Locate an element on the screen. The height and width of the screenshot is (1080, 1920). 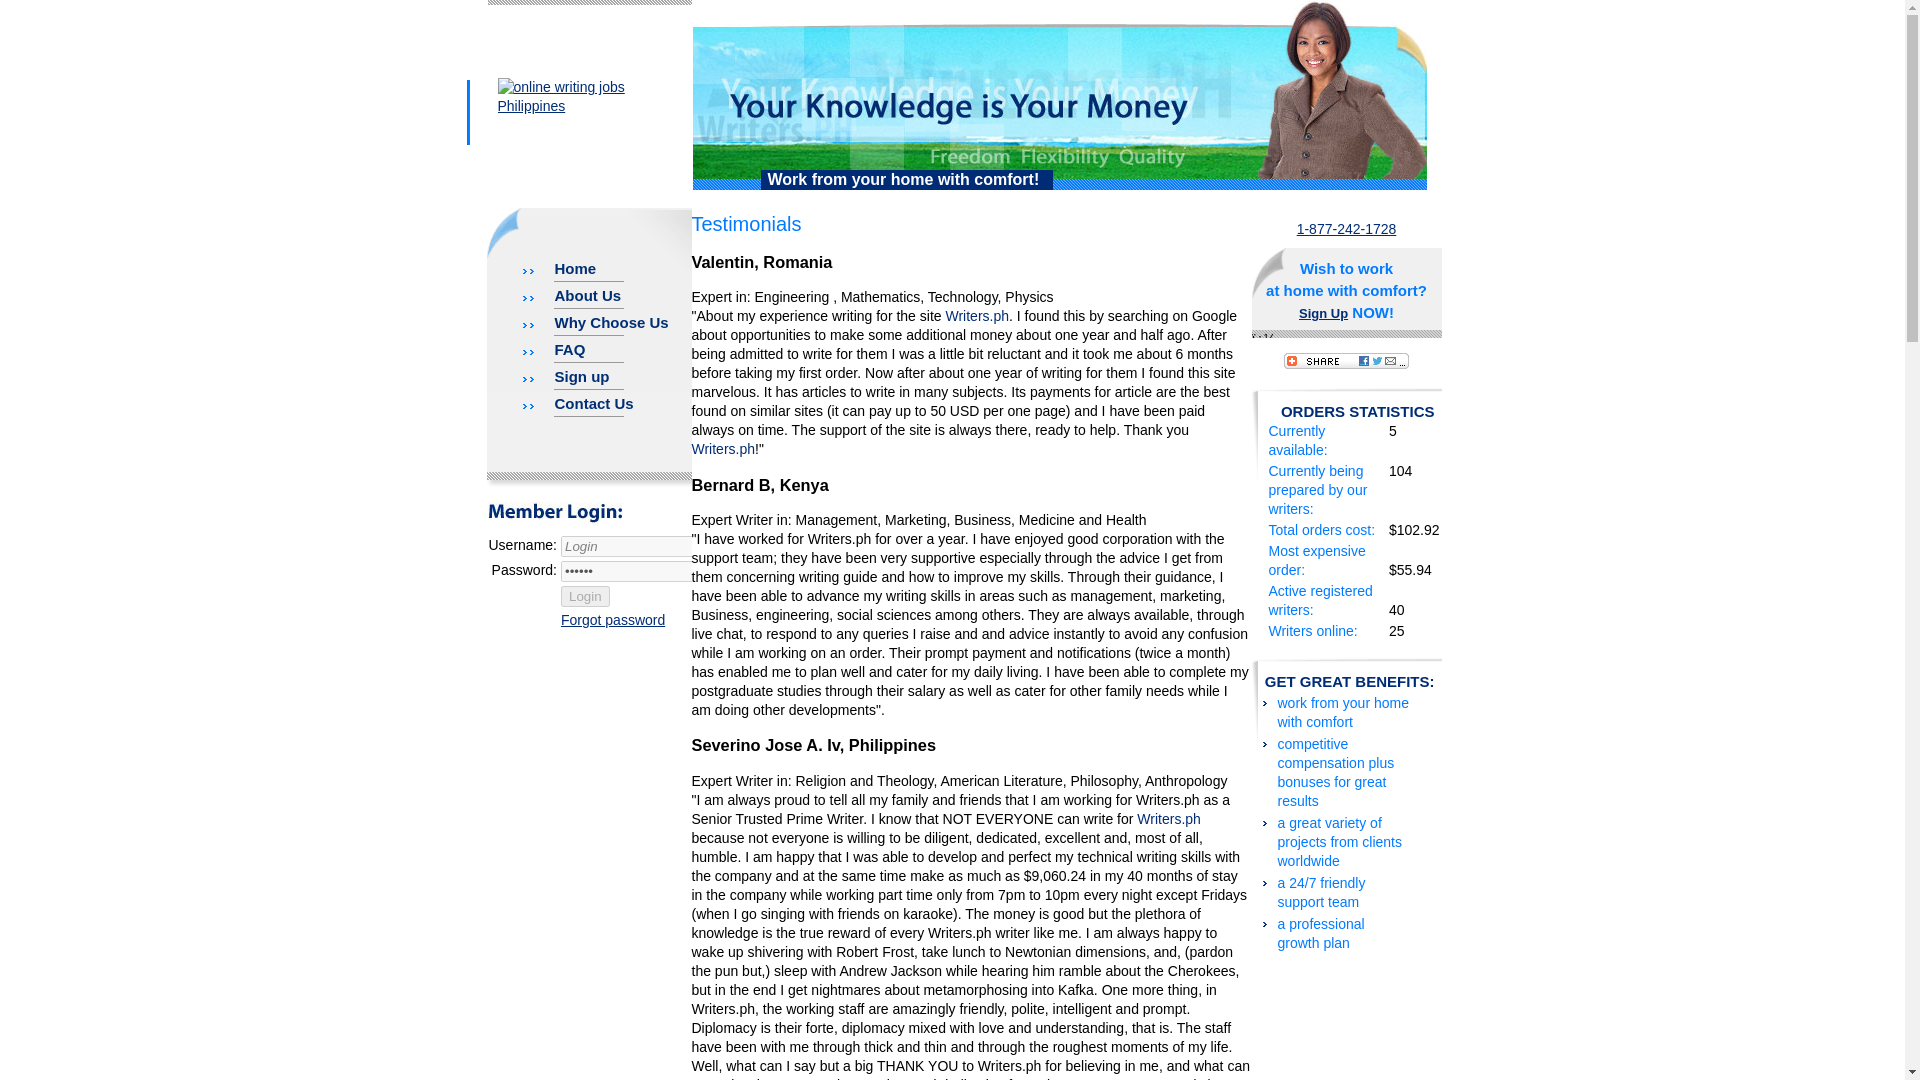
Writers.ph is located at coordinates (976, 316).